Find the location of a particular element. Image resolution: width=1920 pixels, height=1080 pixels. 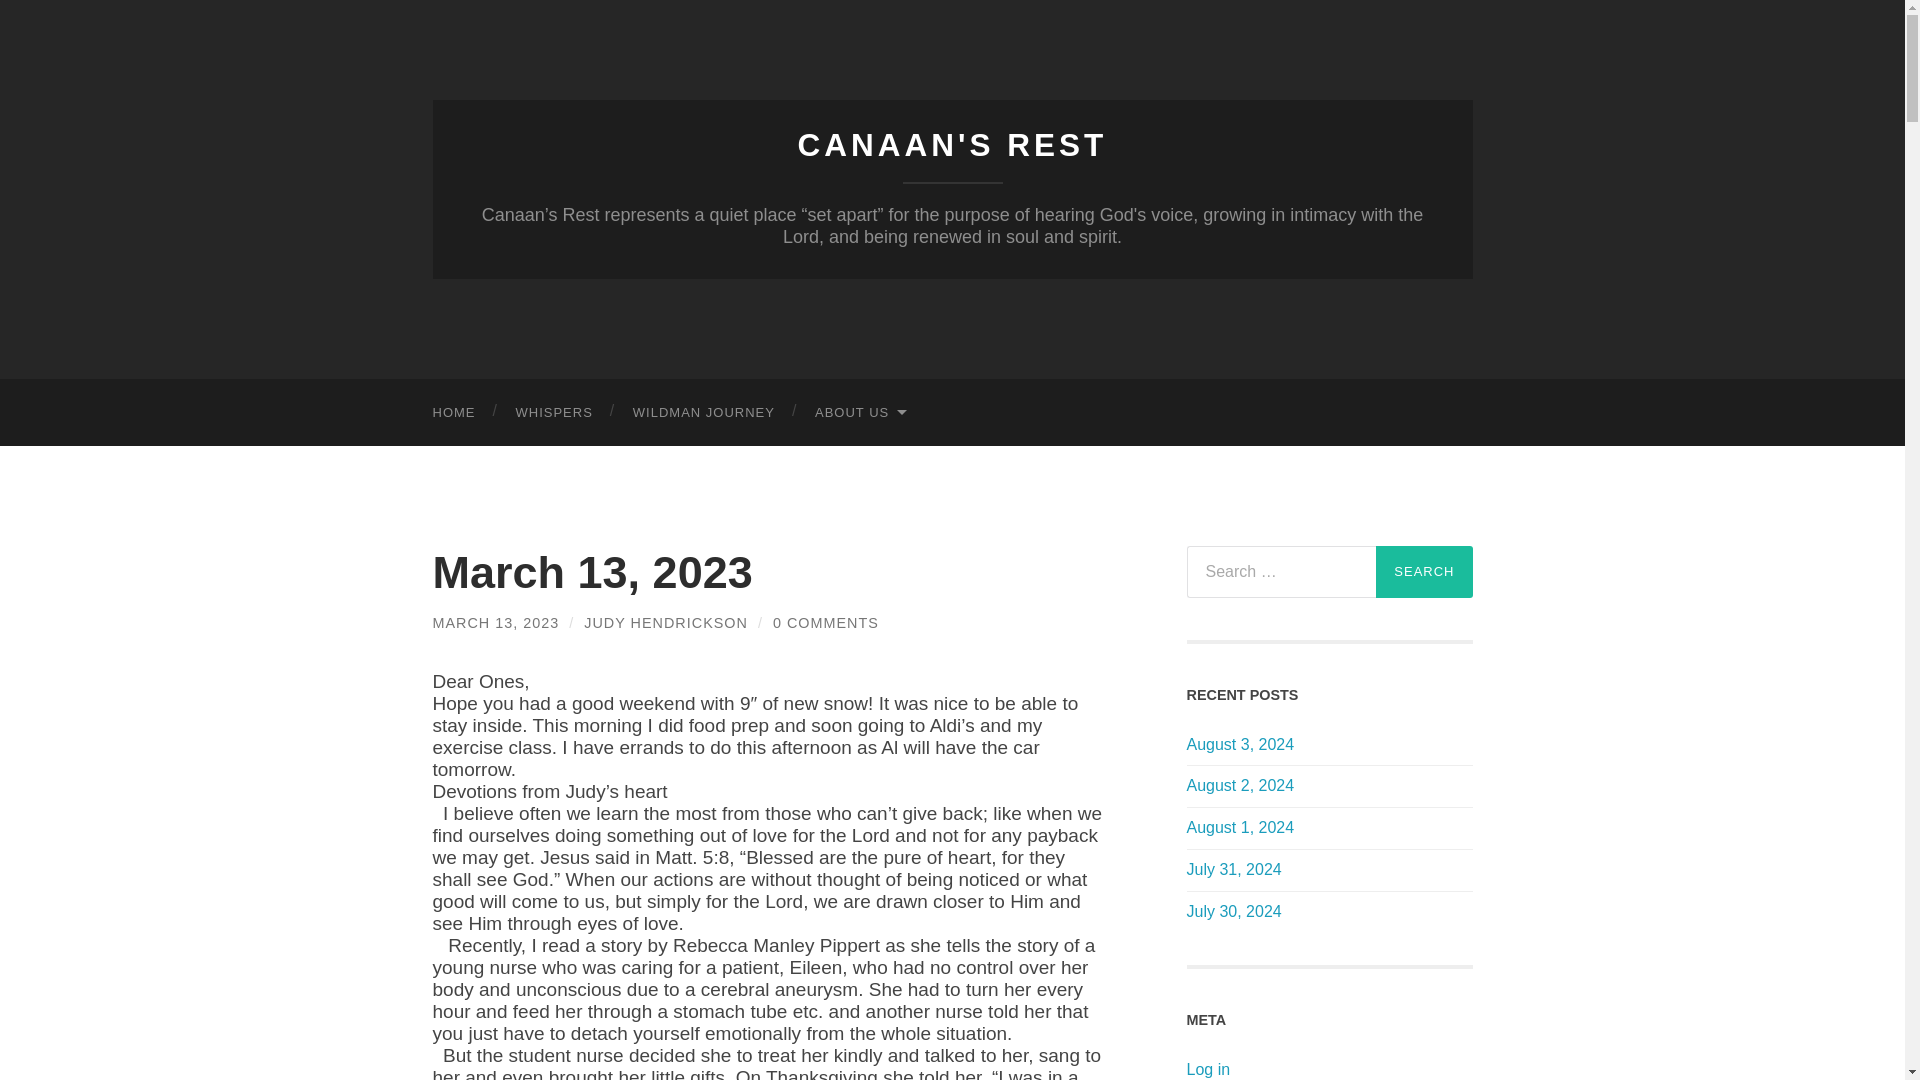

ABOUT US is located at coordinates (858, 411).